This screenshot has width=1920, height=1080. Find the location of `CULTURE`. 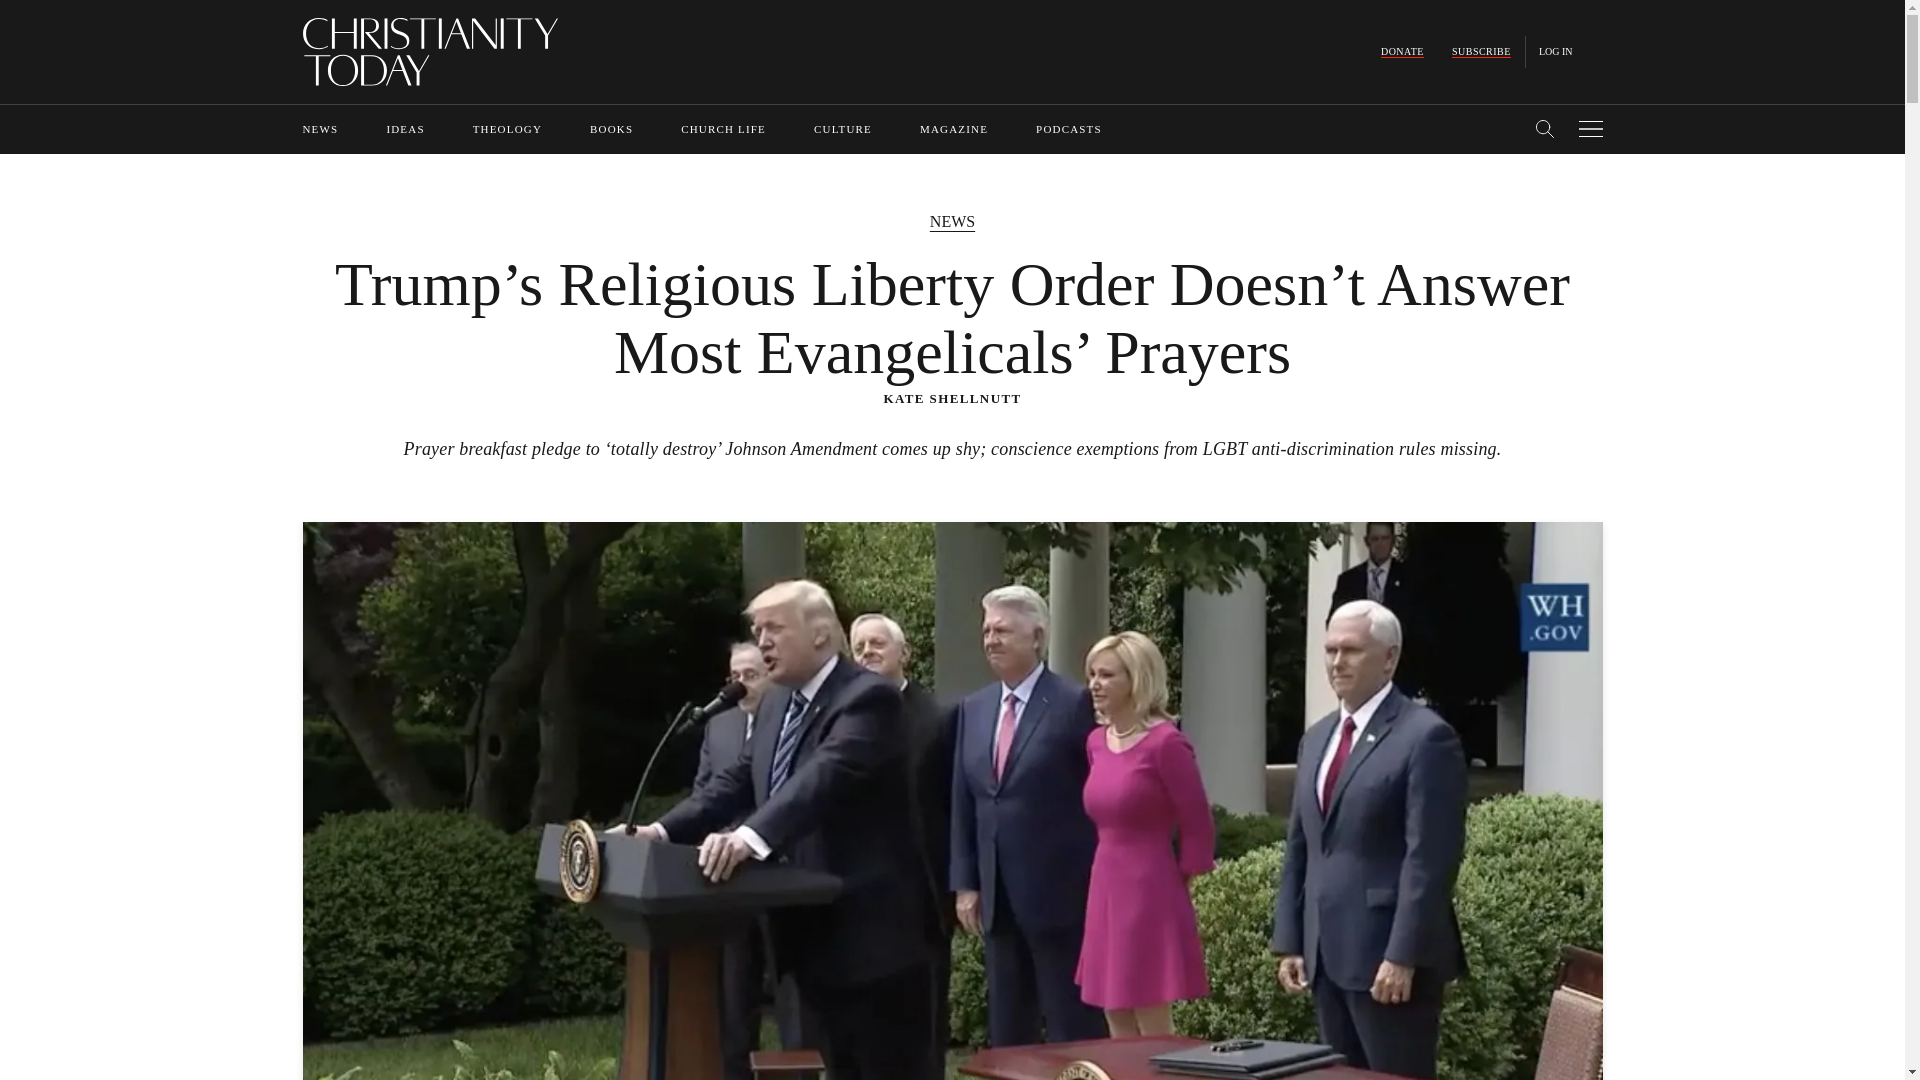

CULTURE is located at coordinates (842, 129).